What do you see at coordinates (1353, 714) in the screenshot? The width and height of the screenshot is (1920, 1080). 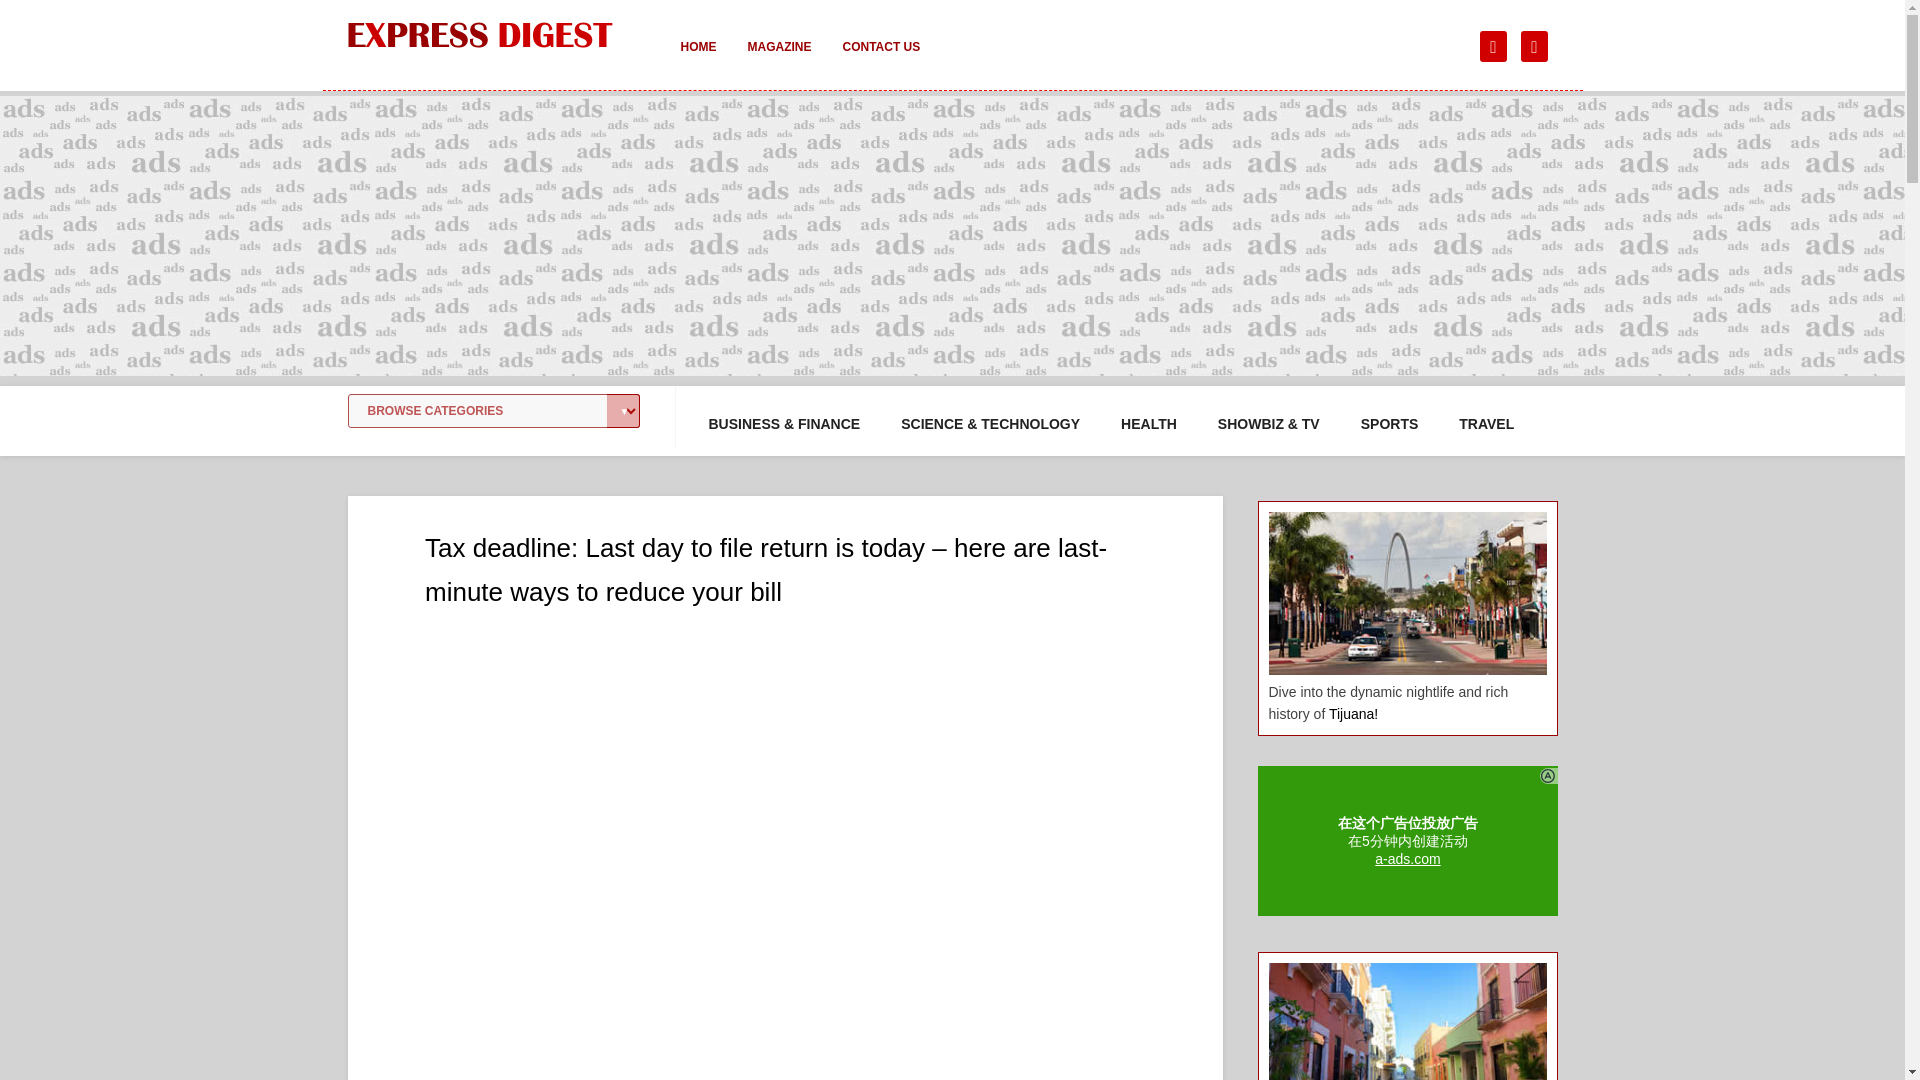 I see `Tijuana!` at bounding box center [1353, 714].